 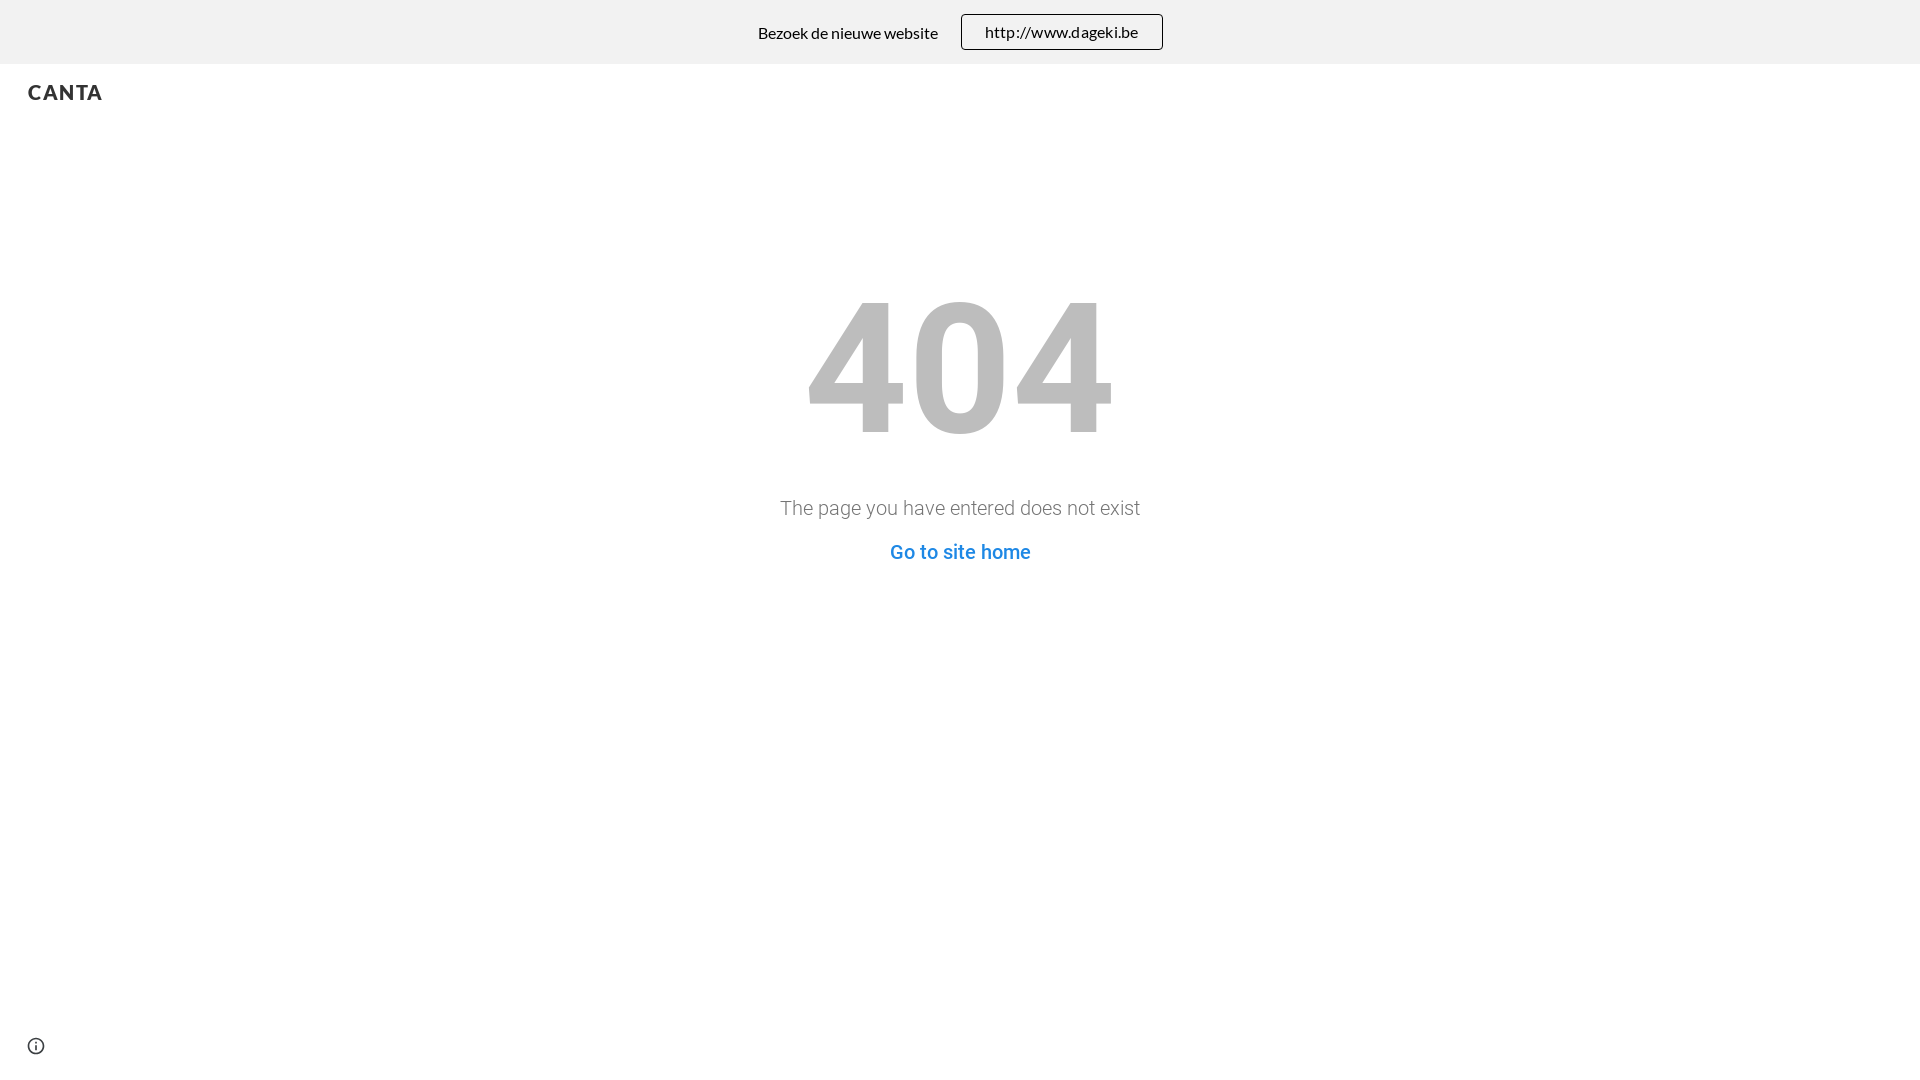 I want to click on CANTA, so click(x=66, y=89).